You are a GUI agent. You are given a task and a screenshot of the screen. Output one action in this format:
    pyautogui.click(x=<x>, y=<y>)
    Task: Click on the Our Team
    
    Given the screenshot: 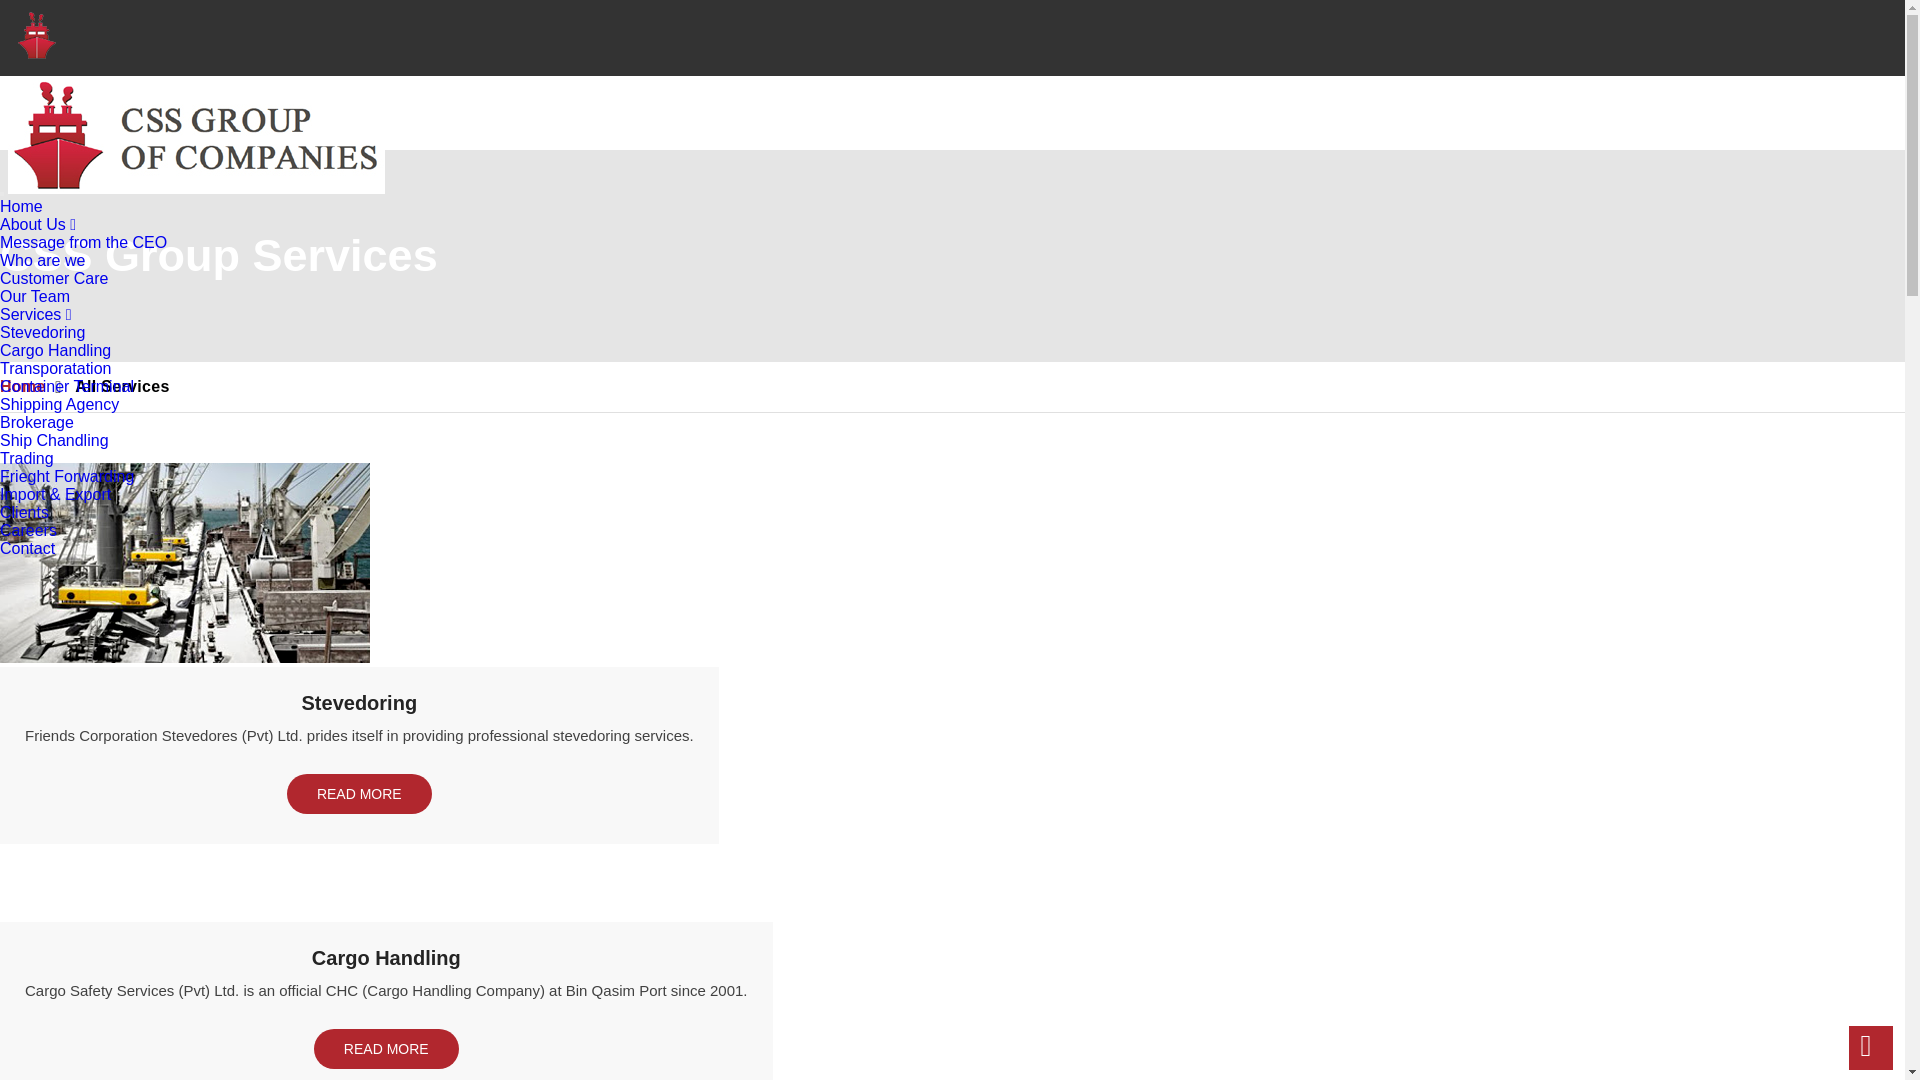 What is the action you would take?
    pyautogui.click(x=34, y=296)
    